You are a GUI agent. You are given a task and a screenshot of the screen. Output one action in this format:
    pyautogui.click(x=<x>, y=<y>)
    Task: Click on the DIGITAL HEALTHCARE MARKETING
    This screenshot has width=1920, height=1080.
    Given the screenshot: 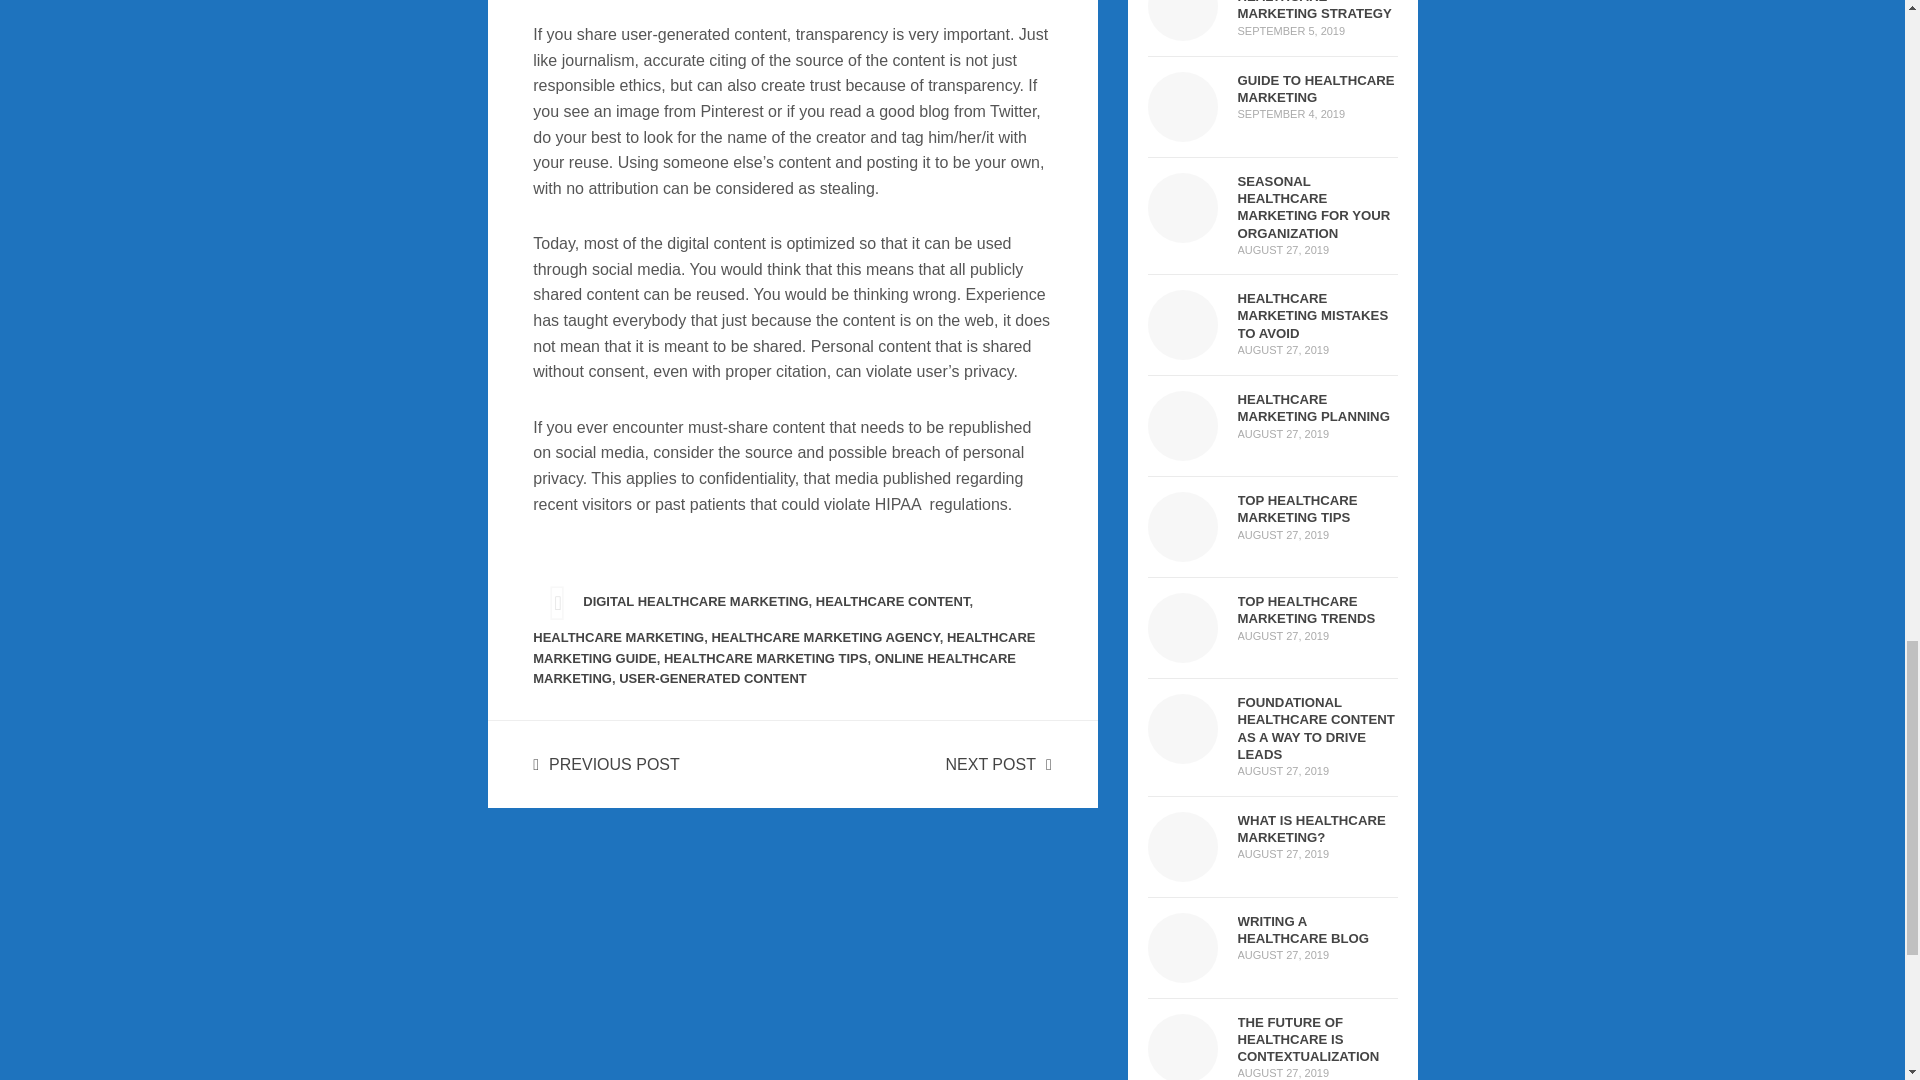 What is the action you would take?
    pyautogui.click(x=696, y=602)
    